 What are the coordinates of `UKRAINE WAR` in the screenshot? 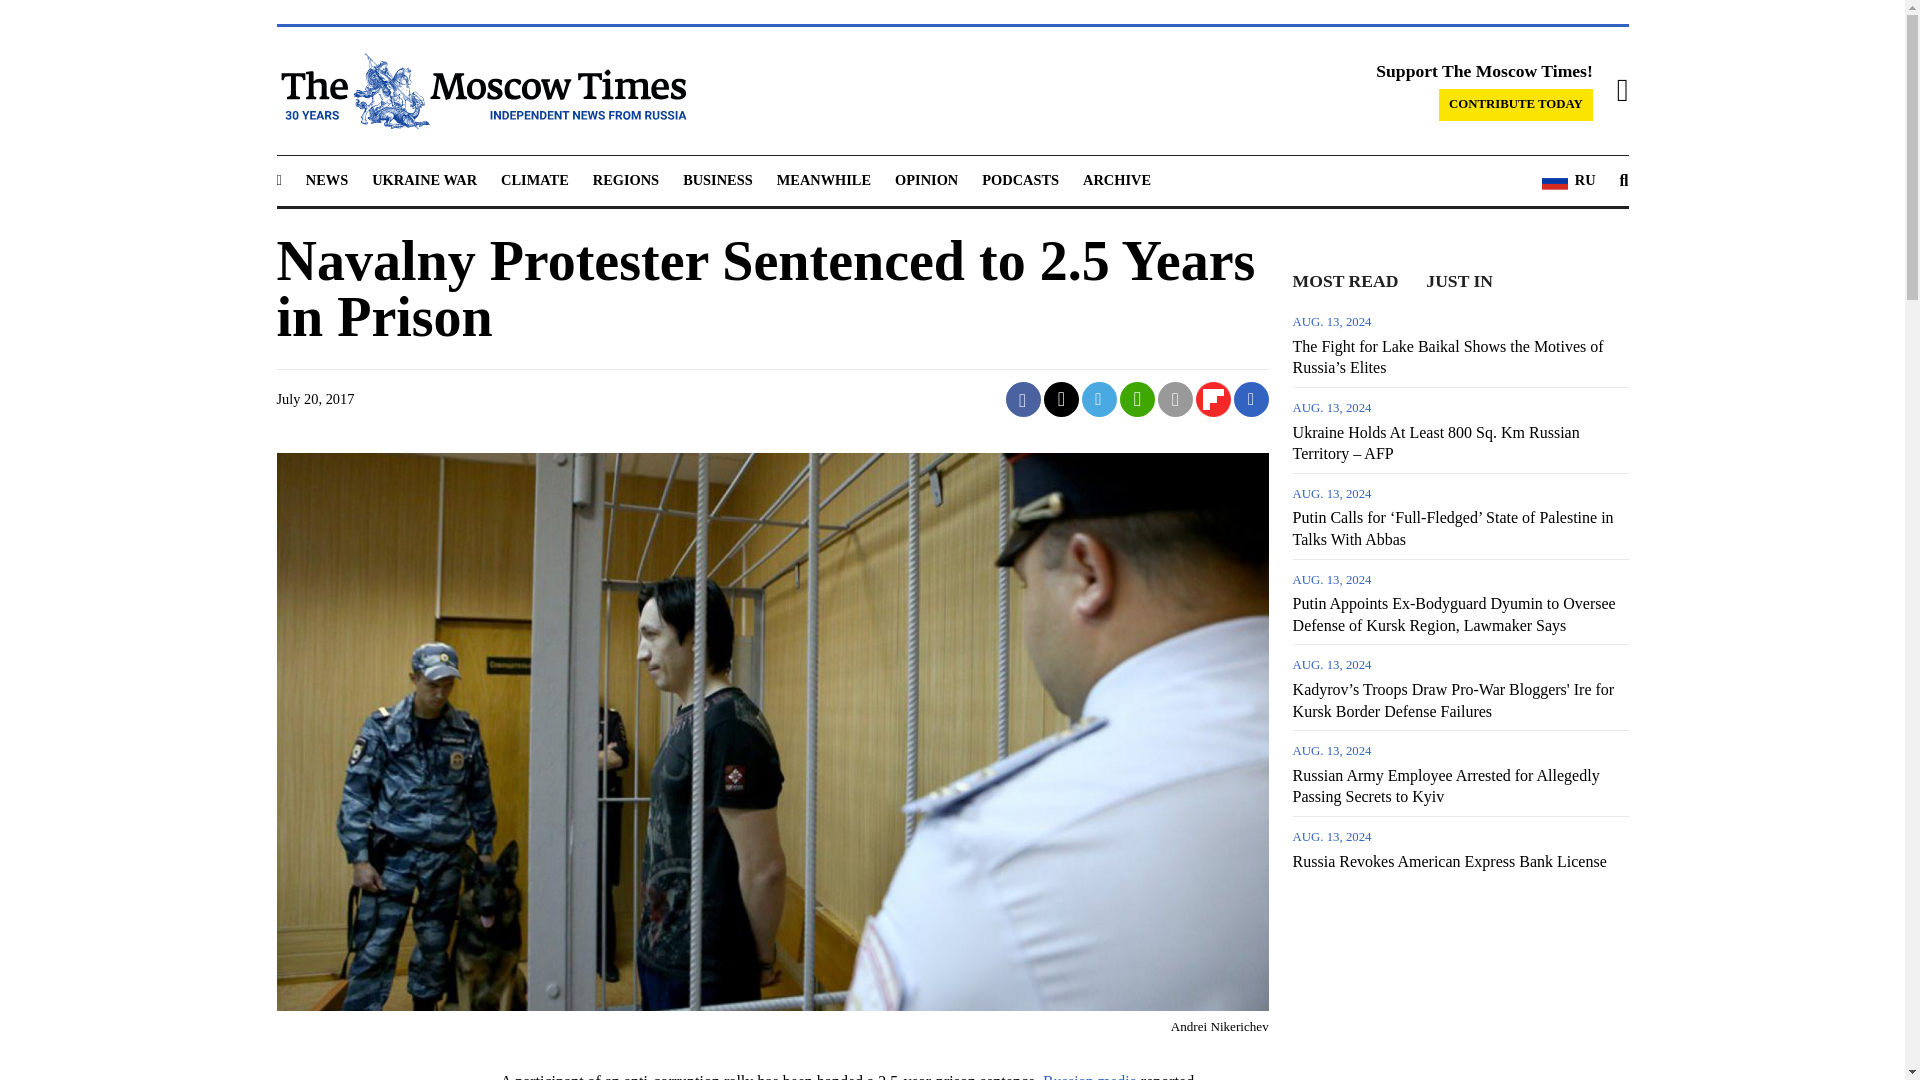 It's located at (424, 179).